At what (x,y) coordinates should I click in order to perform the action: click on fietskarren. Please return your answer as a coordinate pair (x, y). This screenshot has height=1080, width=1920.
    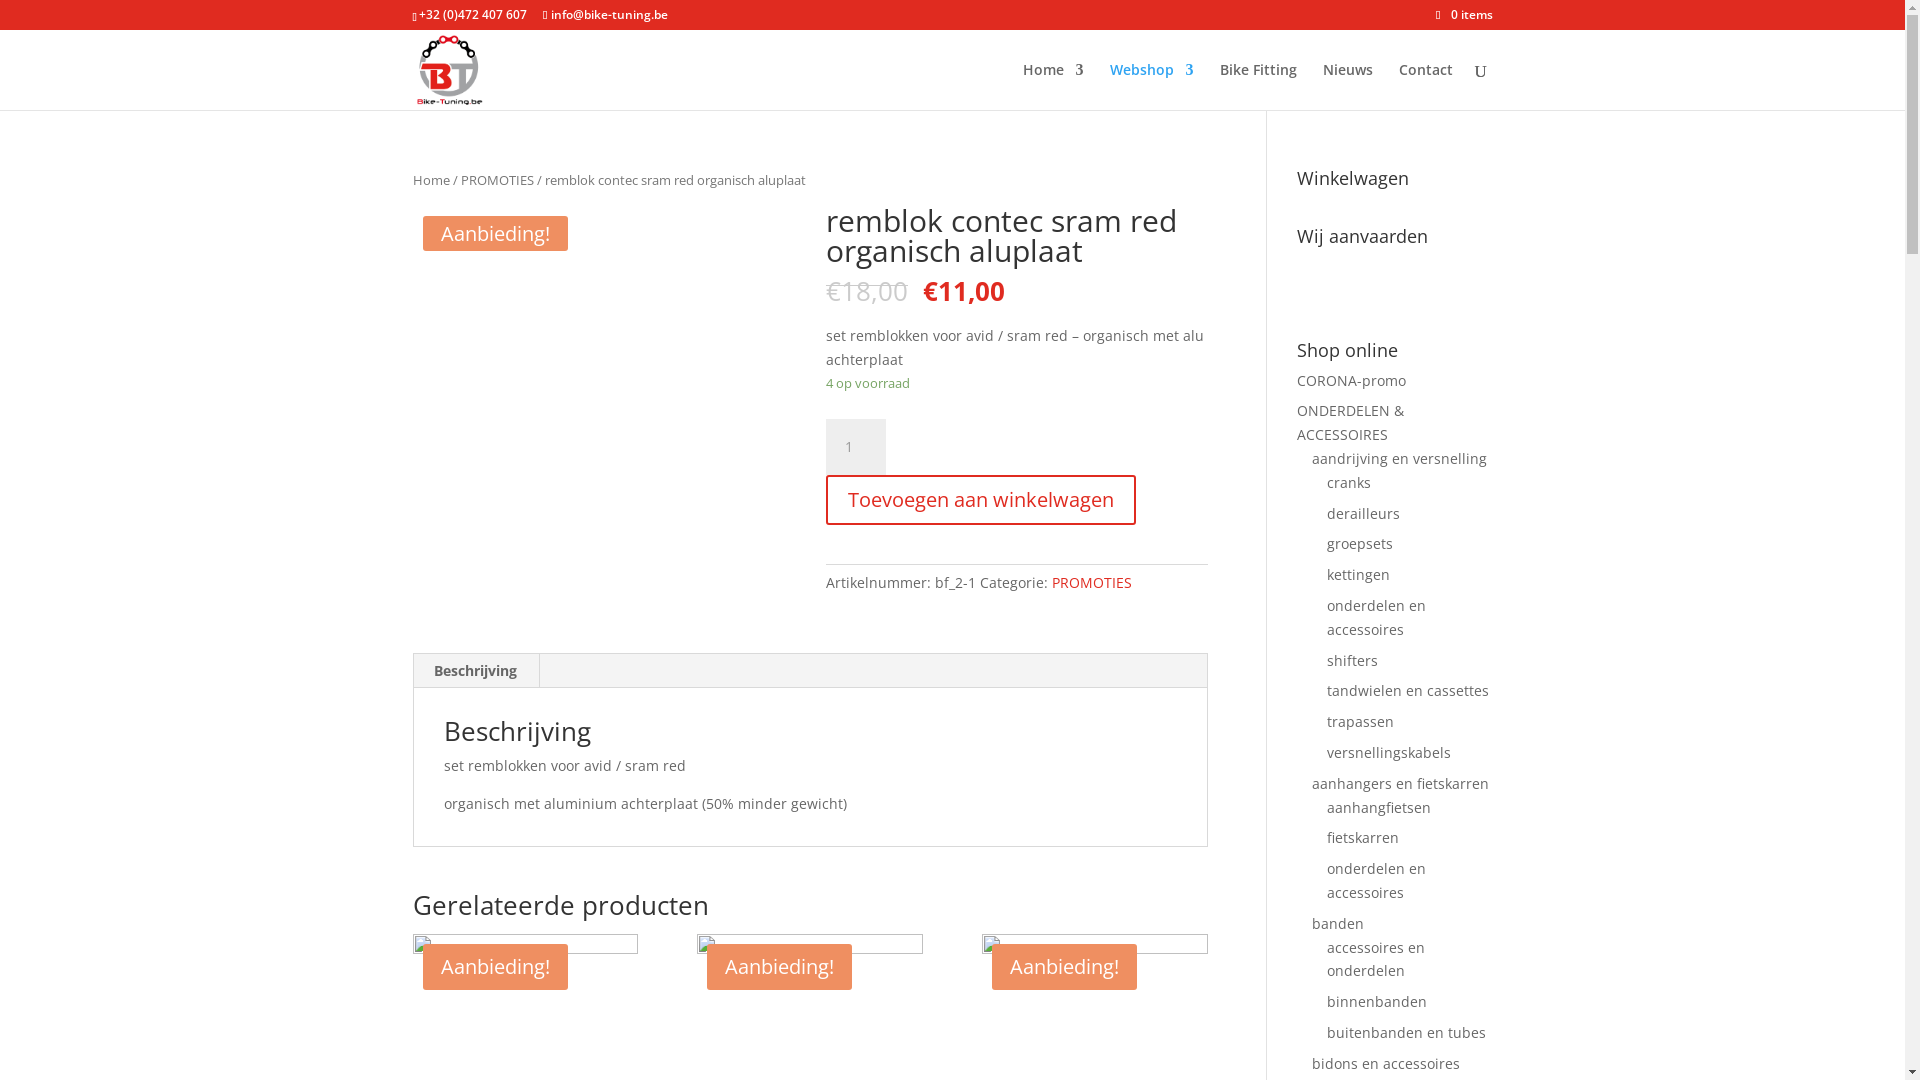
    Looking at the image, I should click on (1363, 838).